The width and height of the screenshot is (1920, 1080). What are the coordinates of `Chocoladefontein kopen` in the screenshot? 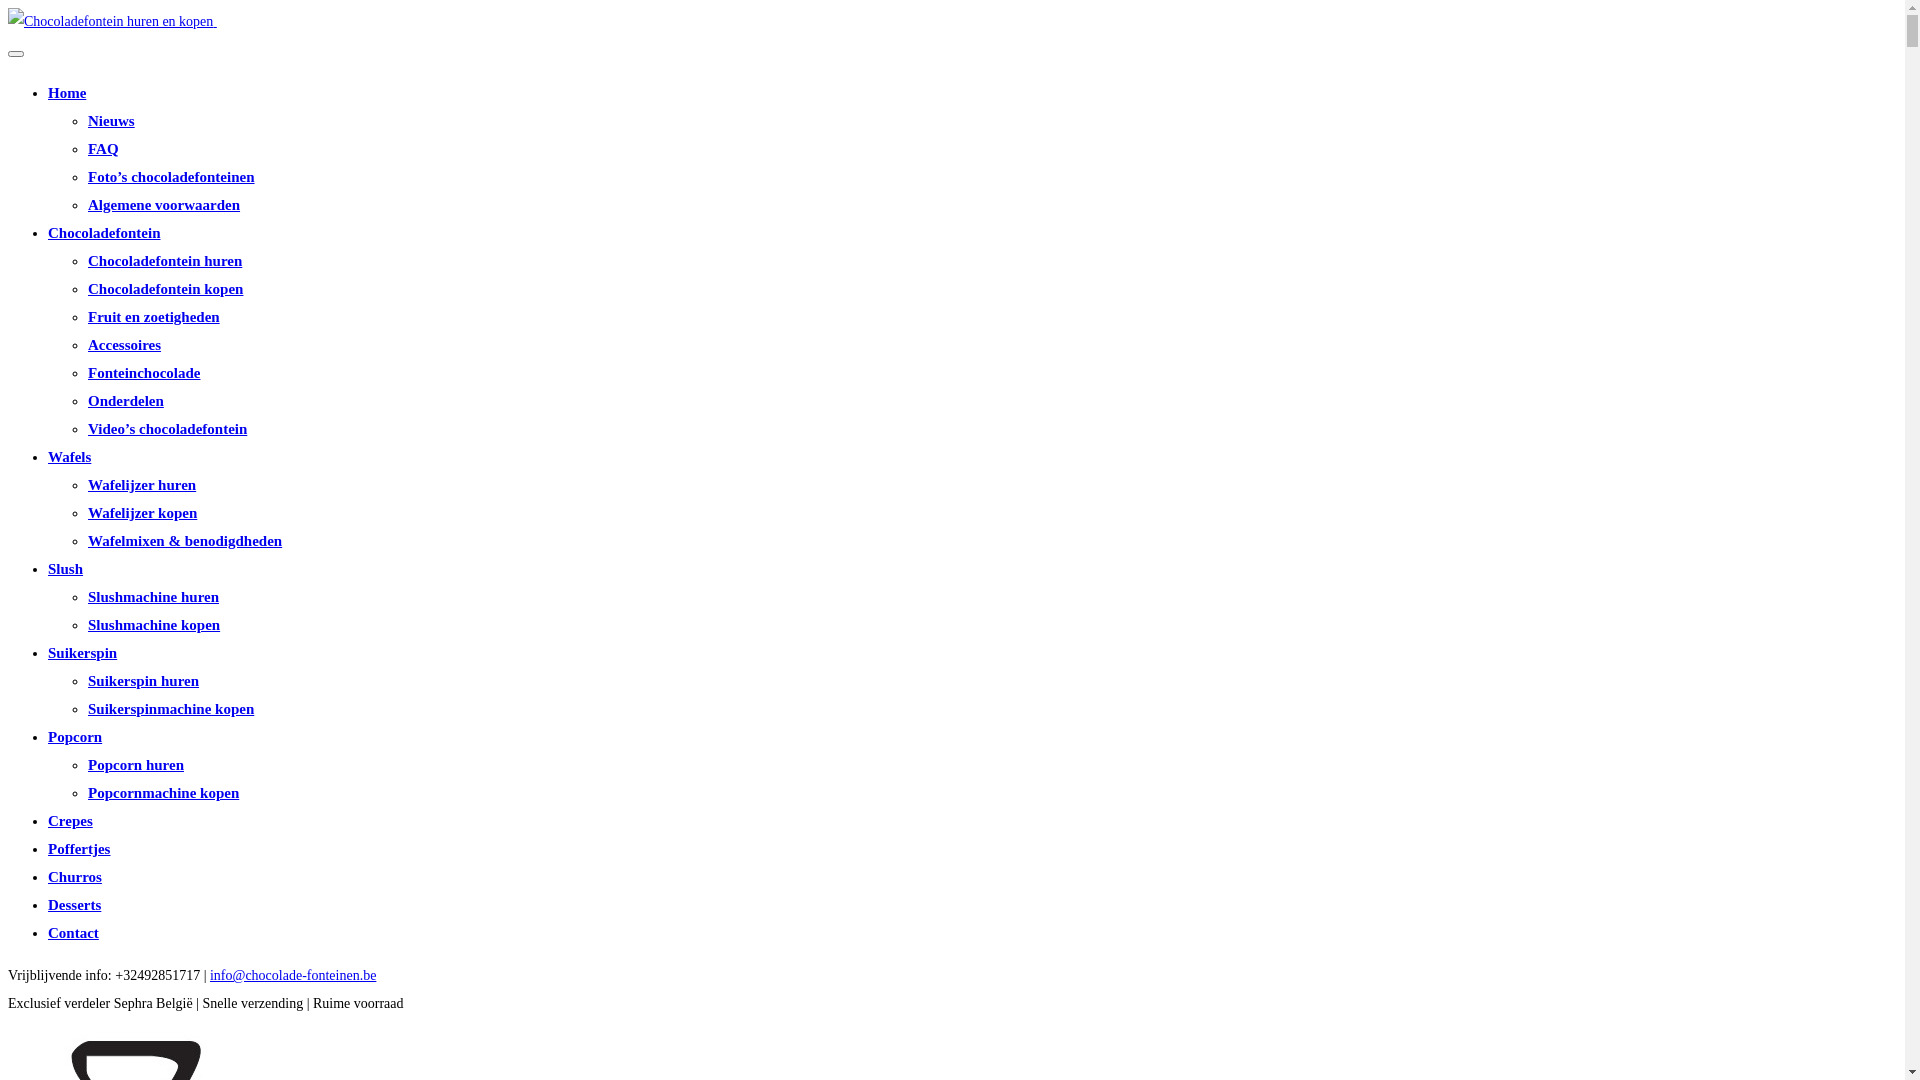 It's located at (166, 289).